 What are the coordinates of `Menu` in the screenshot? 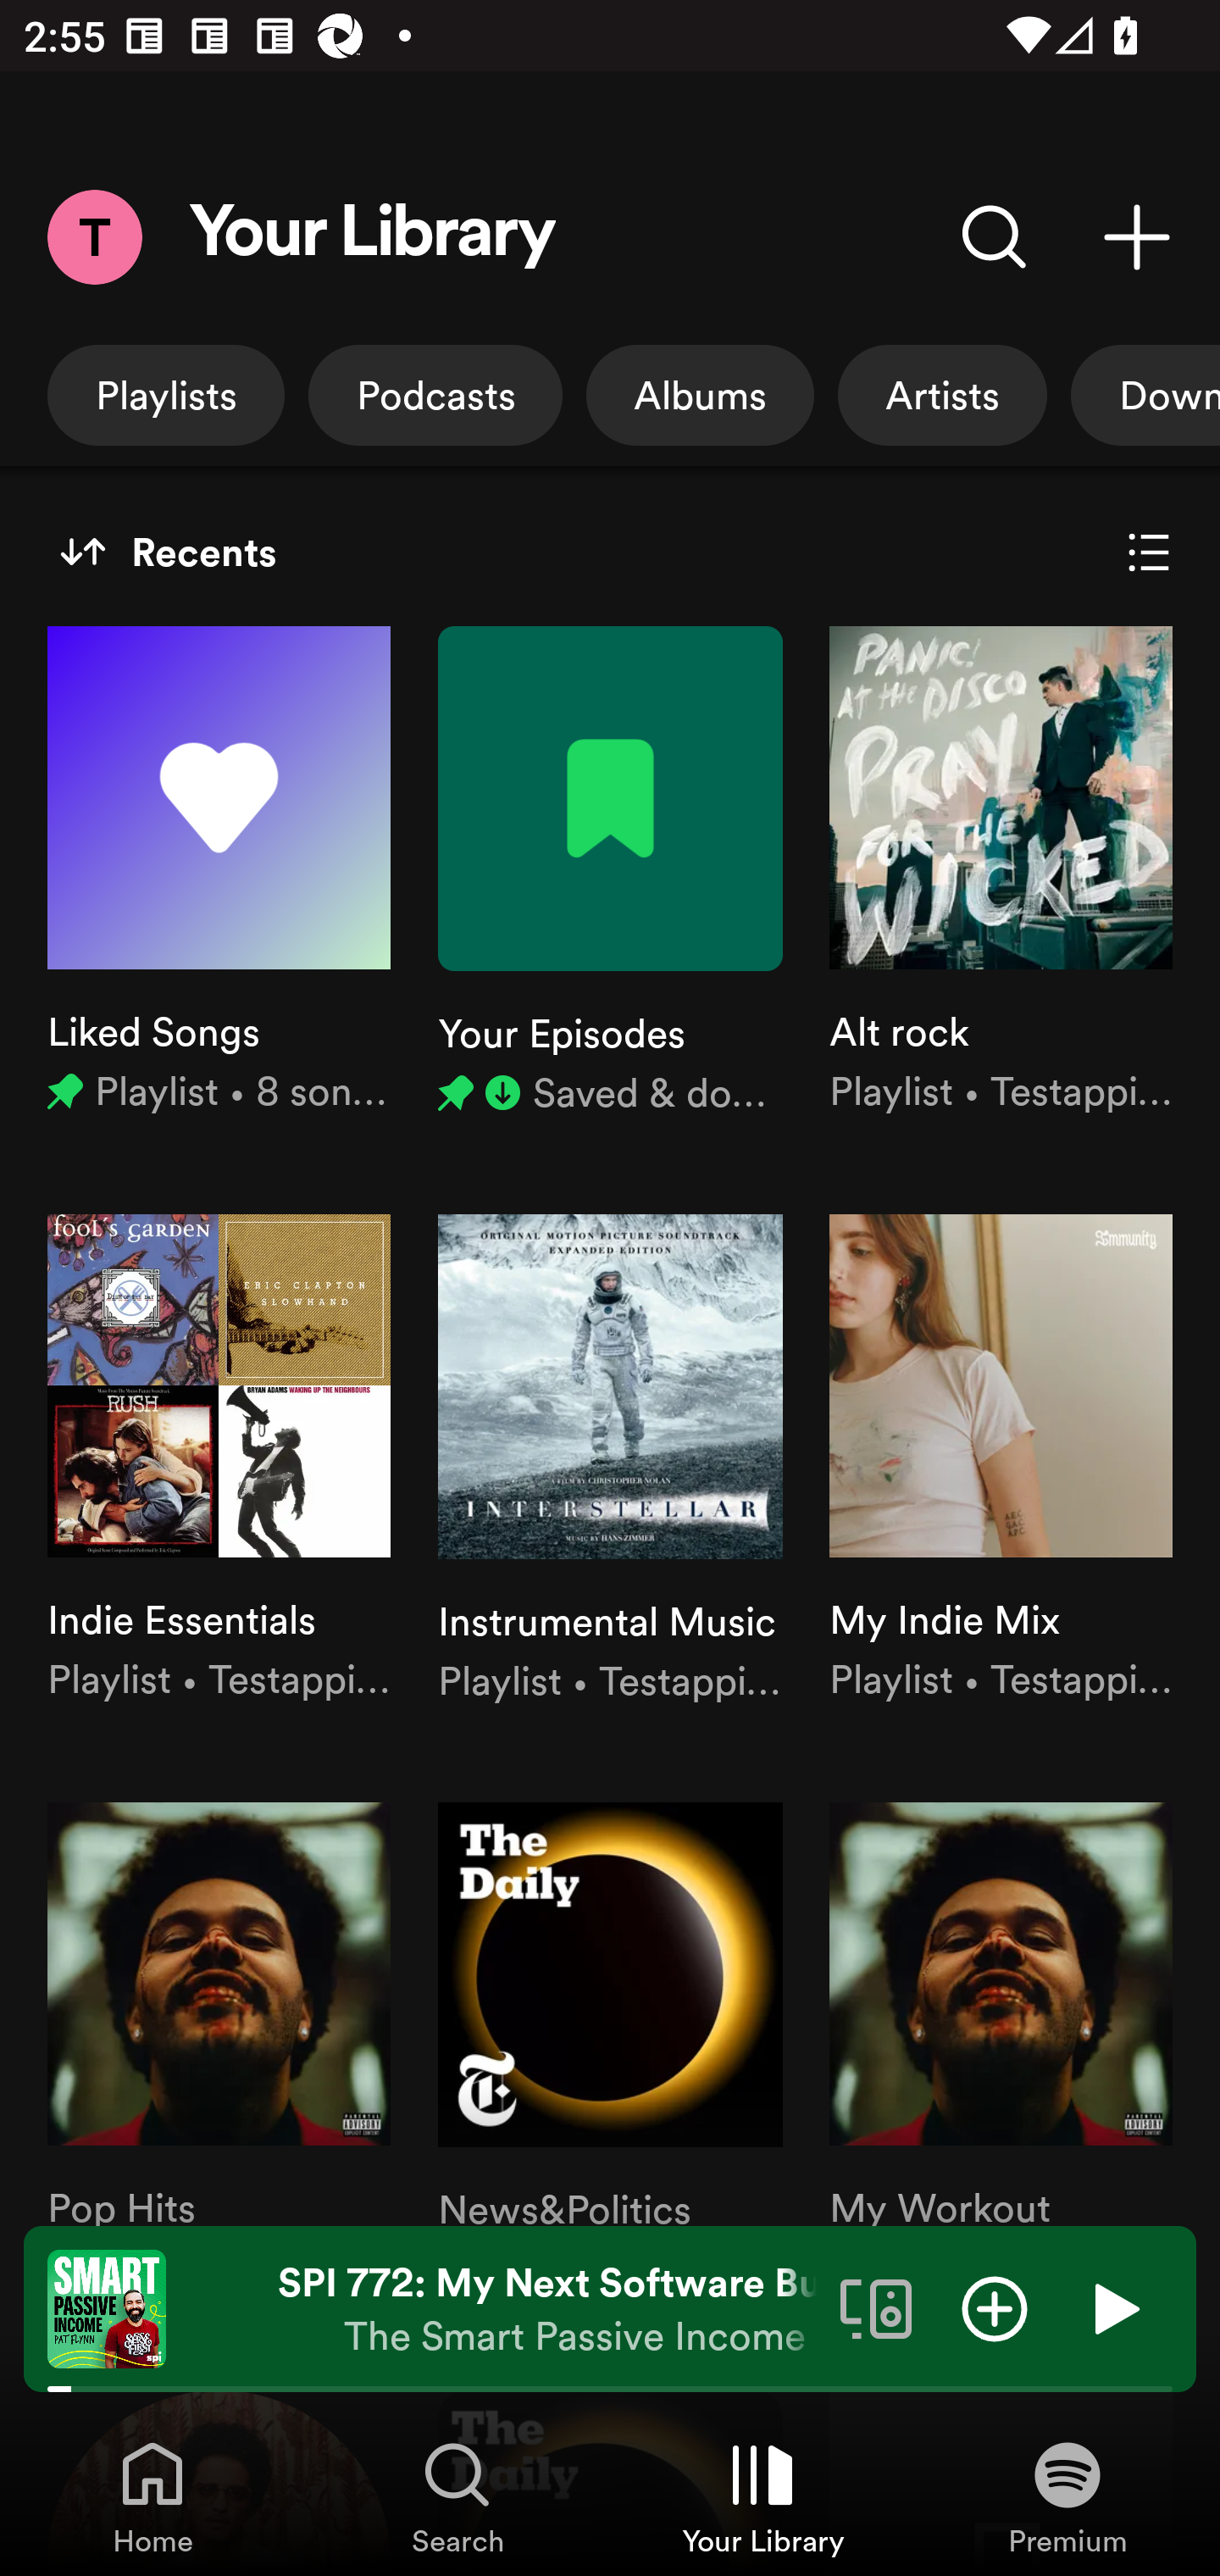 It's located at (94, 236).